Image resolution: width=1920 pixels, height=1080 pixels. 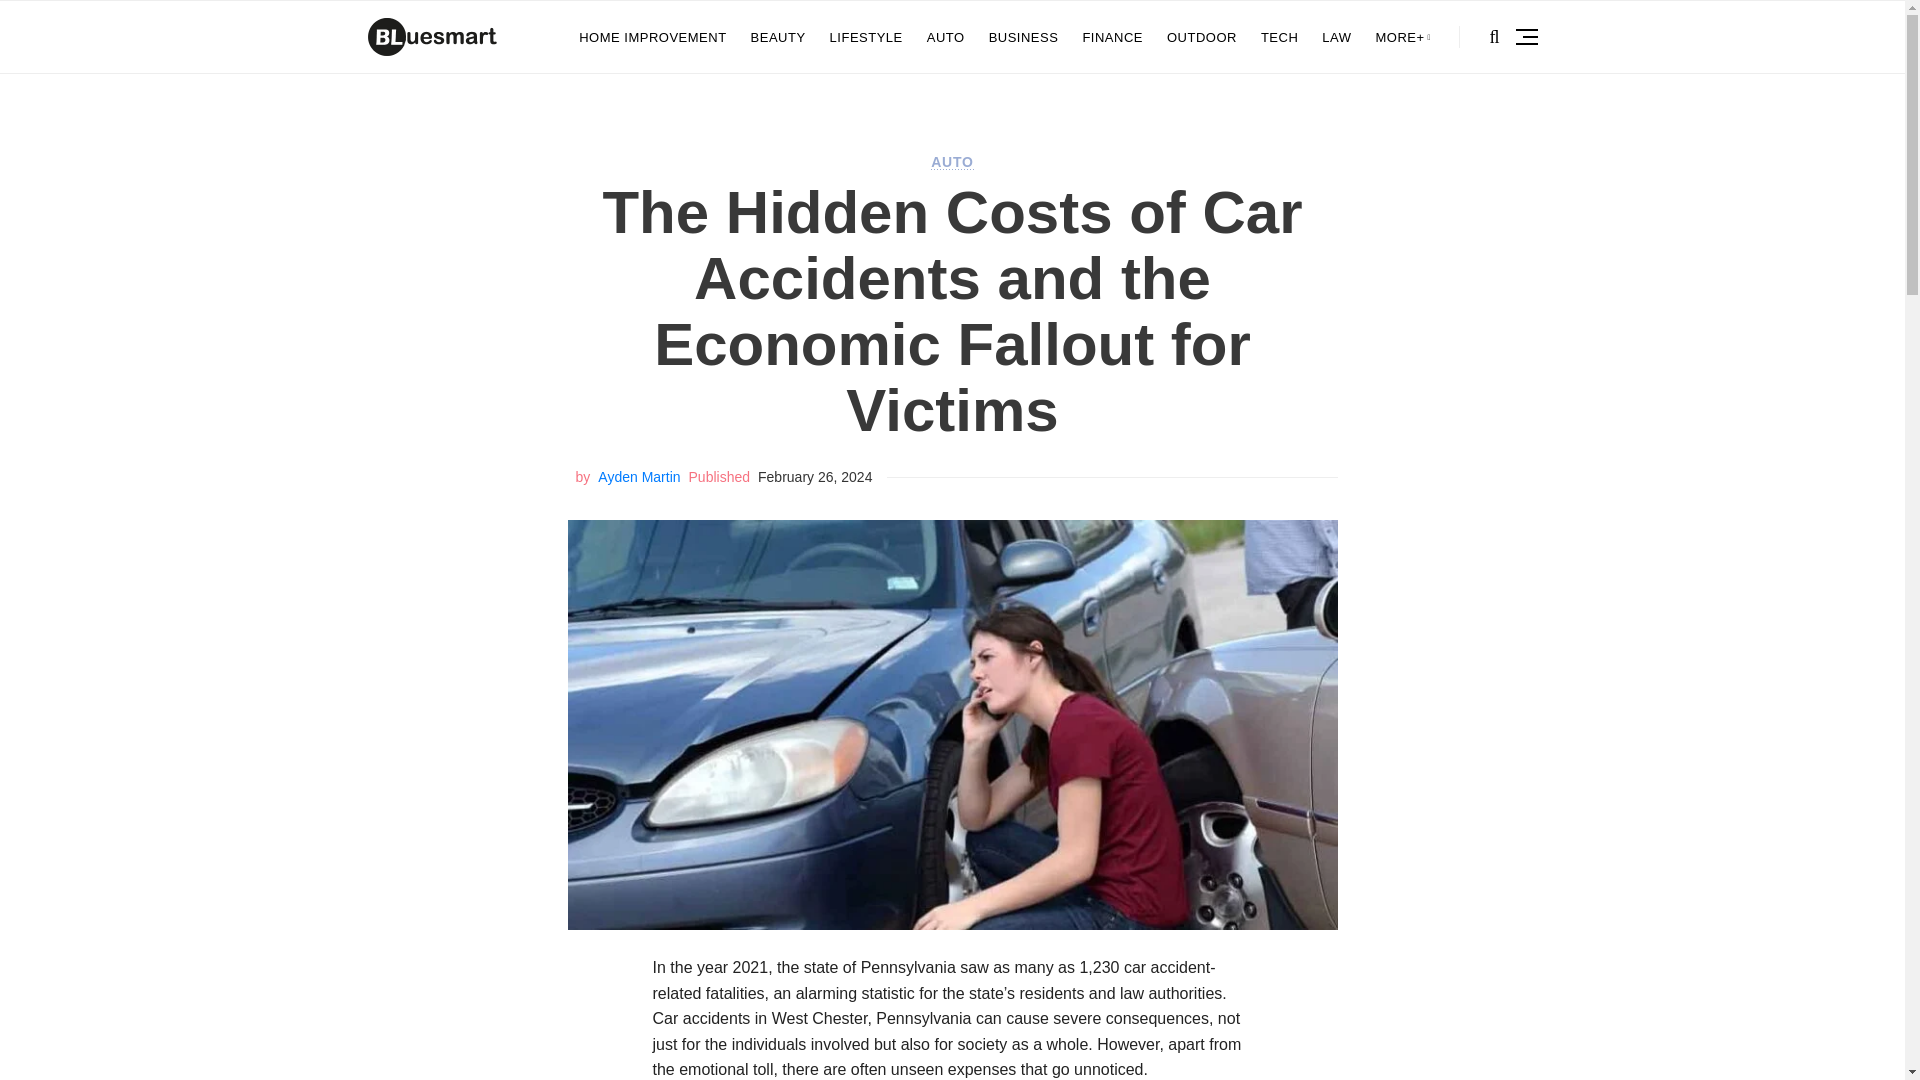 I want to click on LIFESTYLE, so click(x=866, y=37).